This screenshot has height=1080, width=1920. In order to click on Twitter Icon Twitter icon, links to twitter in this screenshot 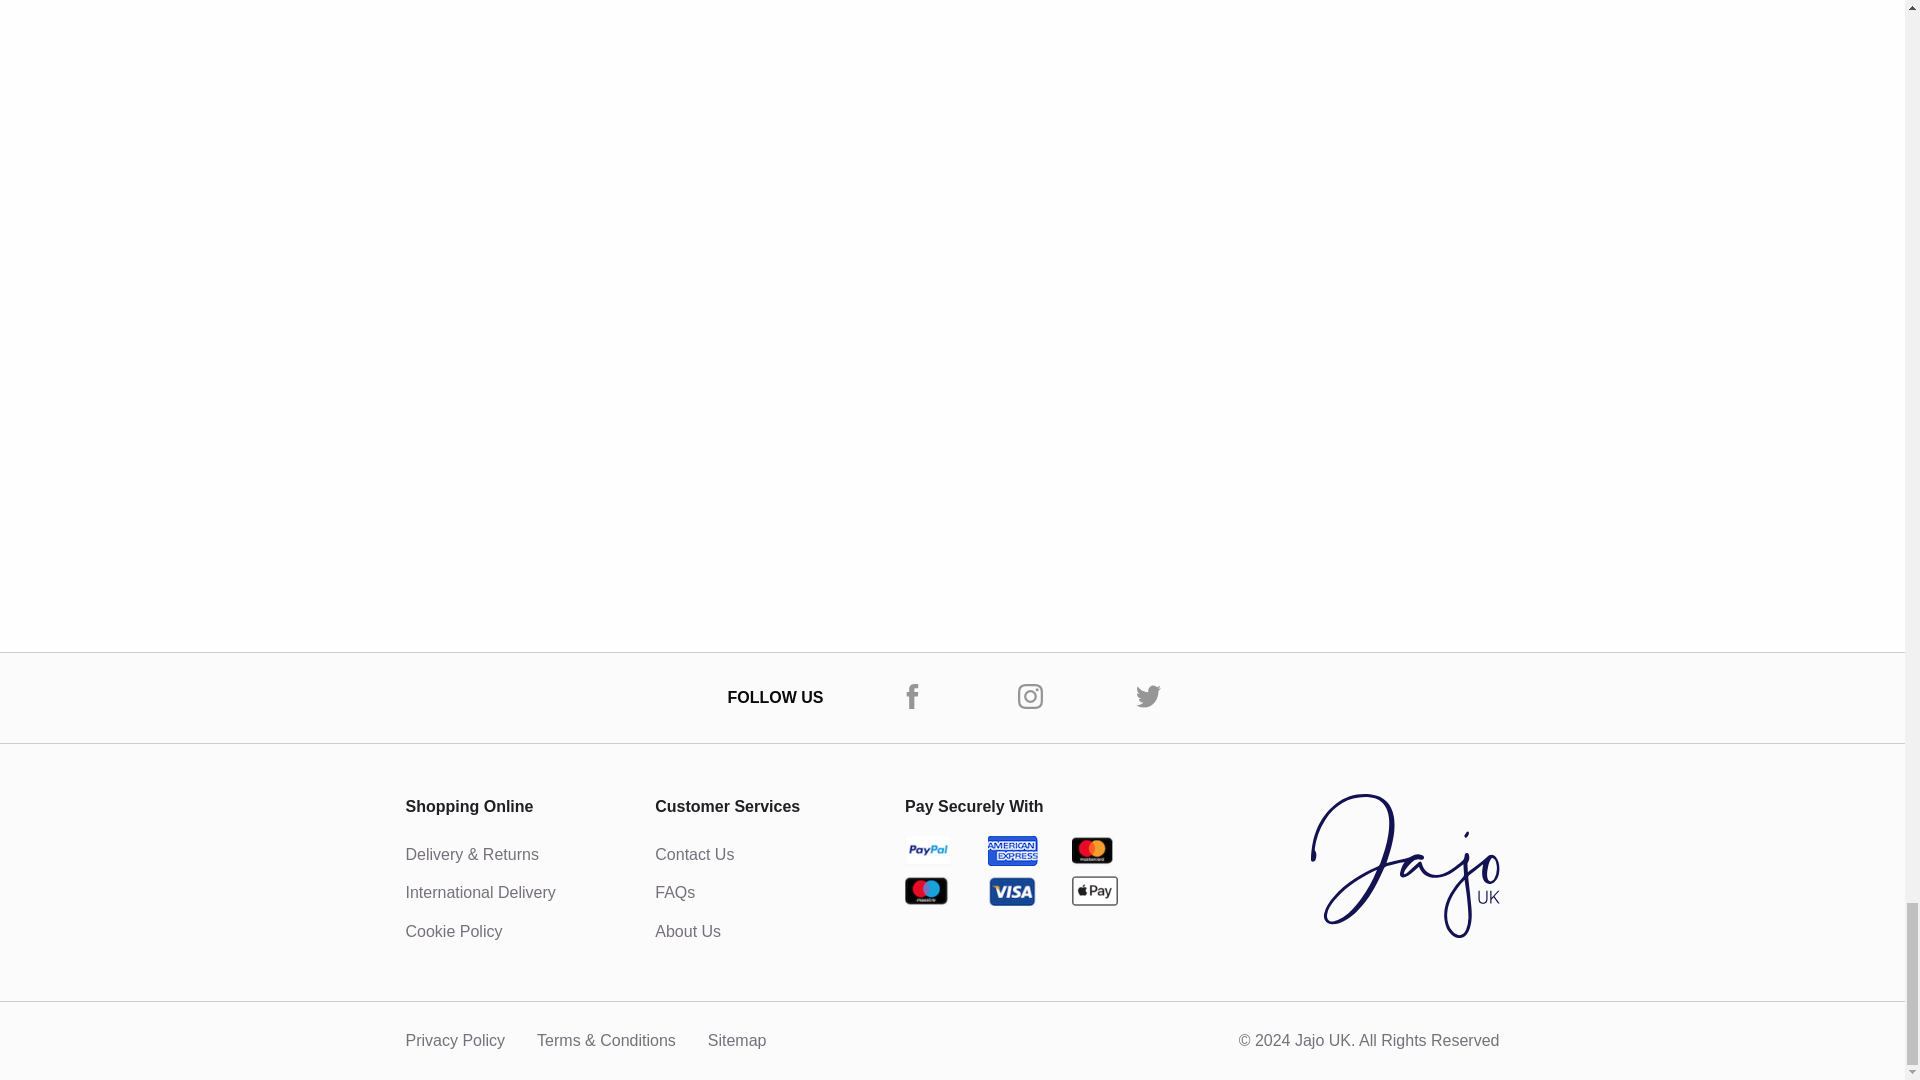, I will do `click(1148, 696)`.